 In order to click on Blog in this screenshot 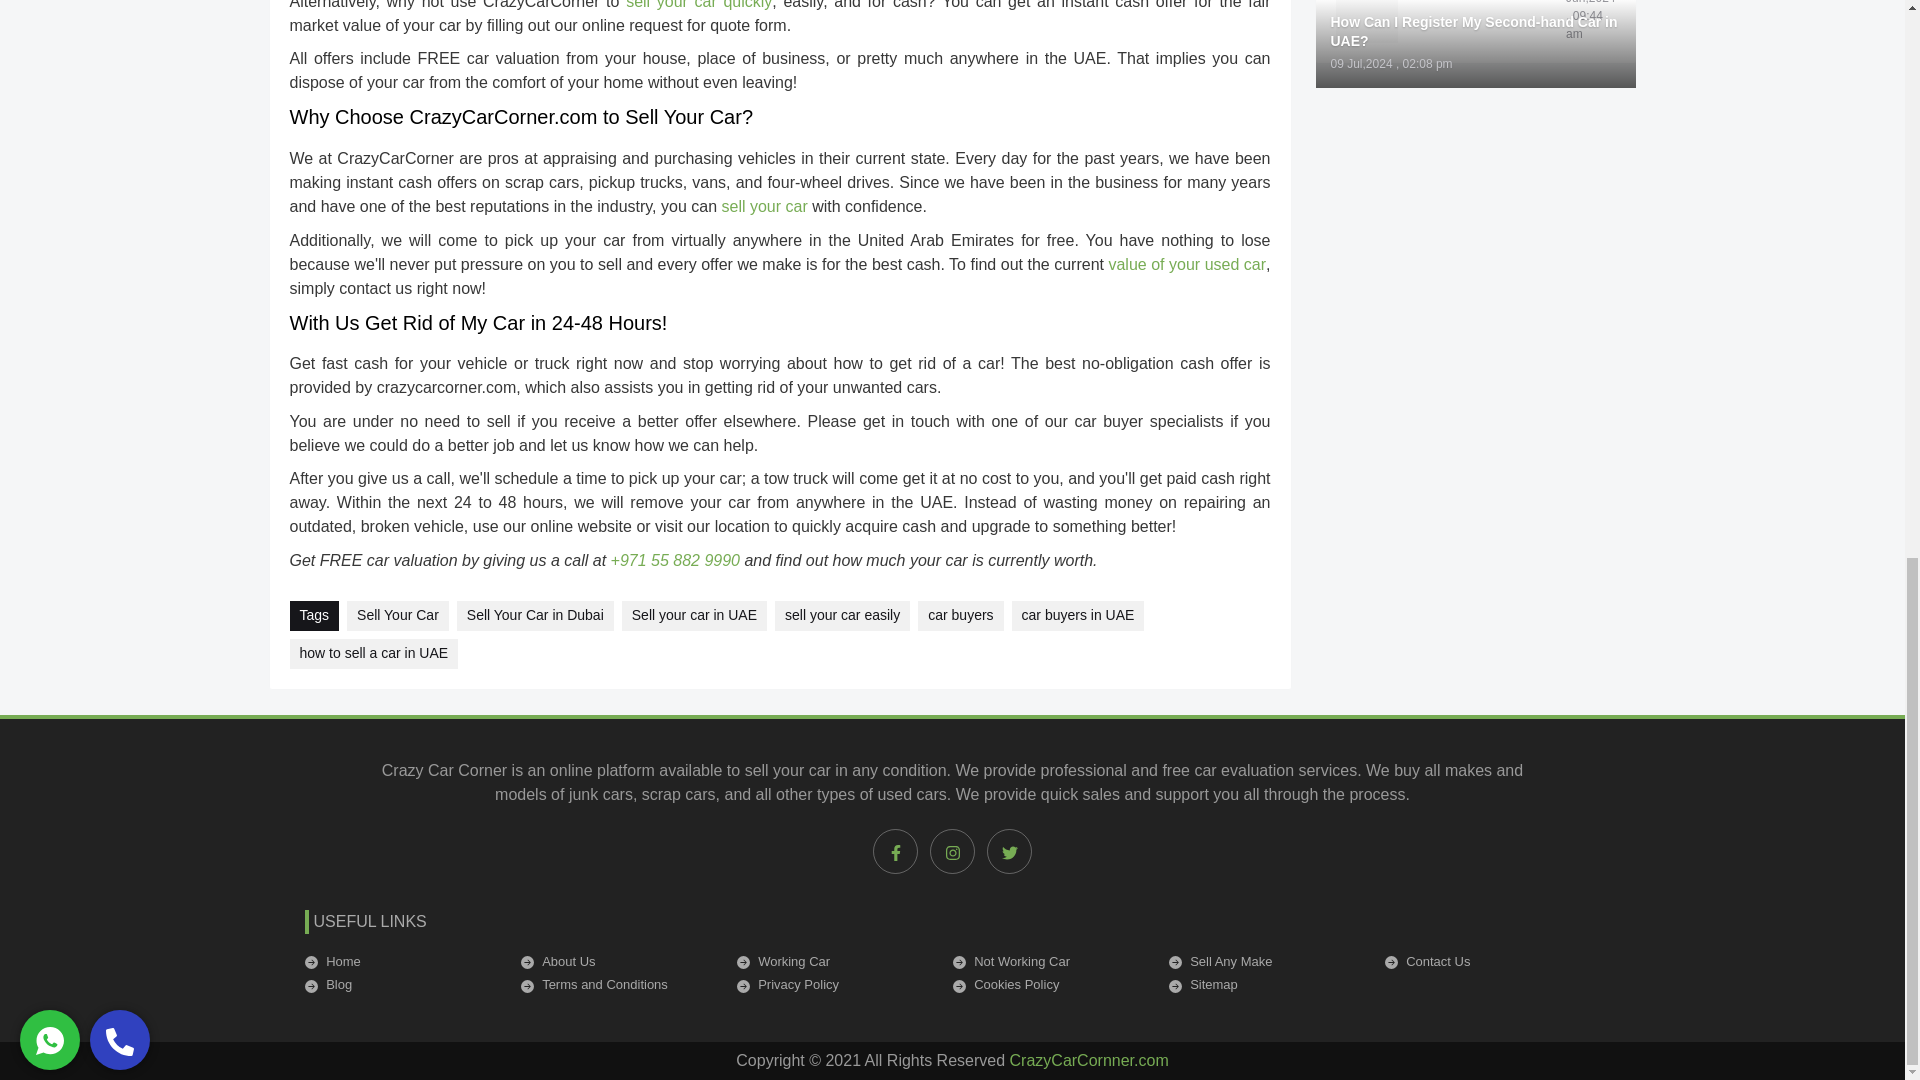, I will do `click(399, 984)`.